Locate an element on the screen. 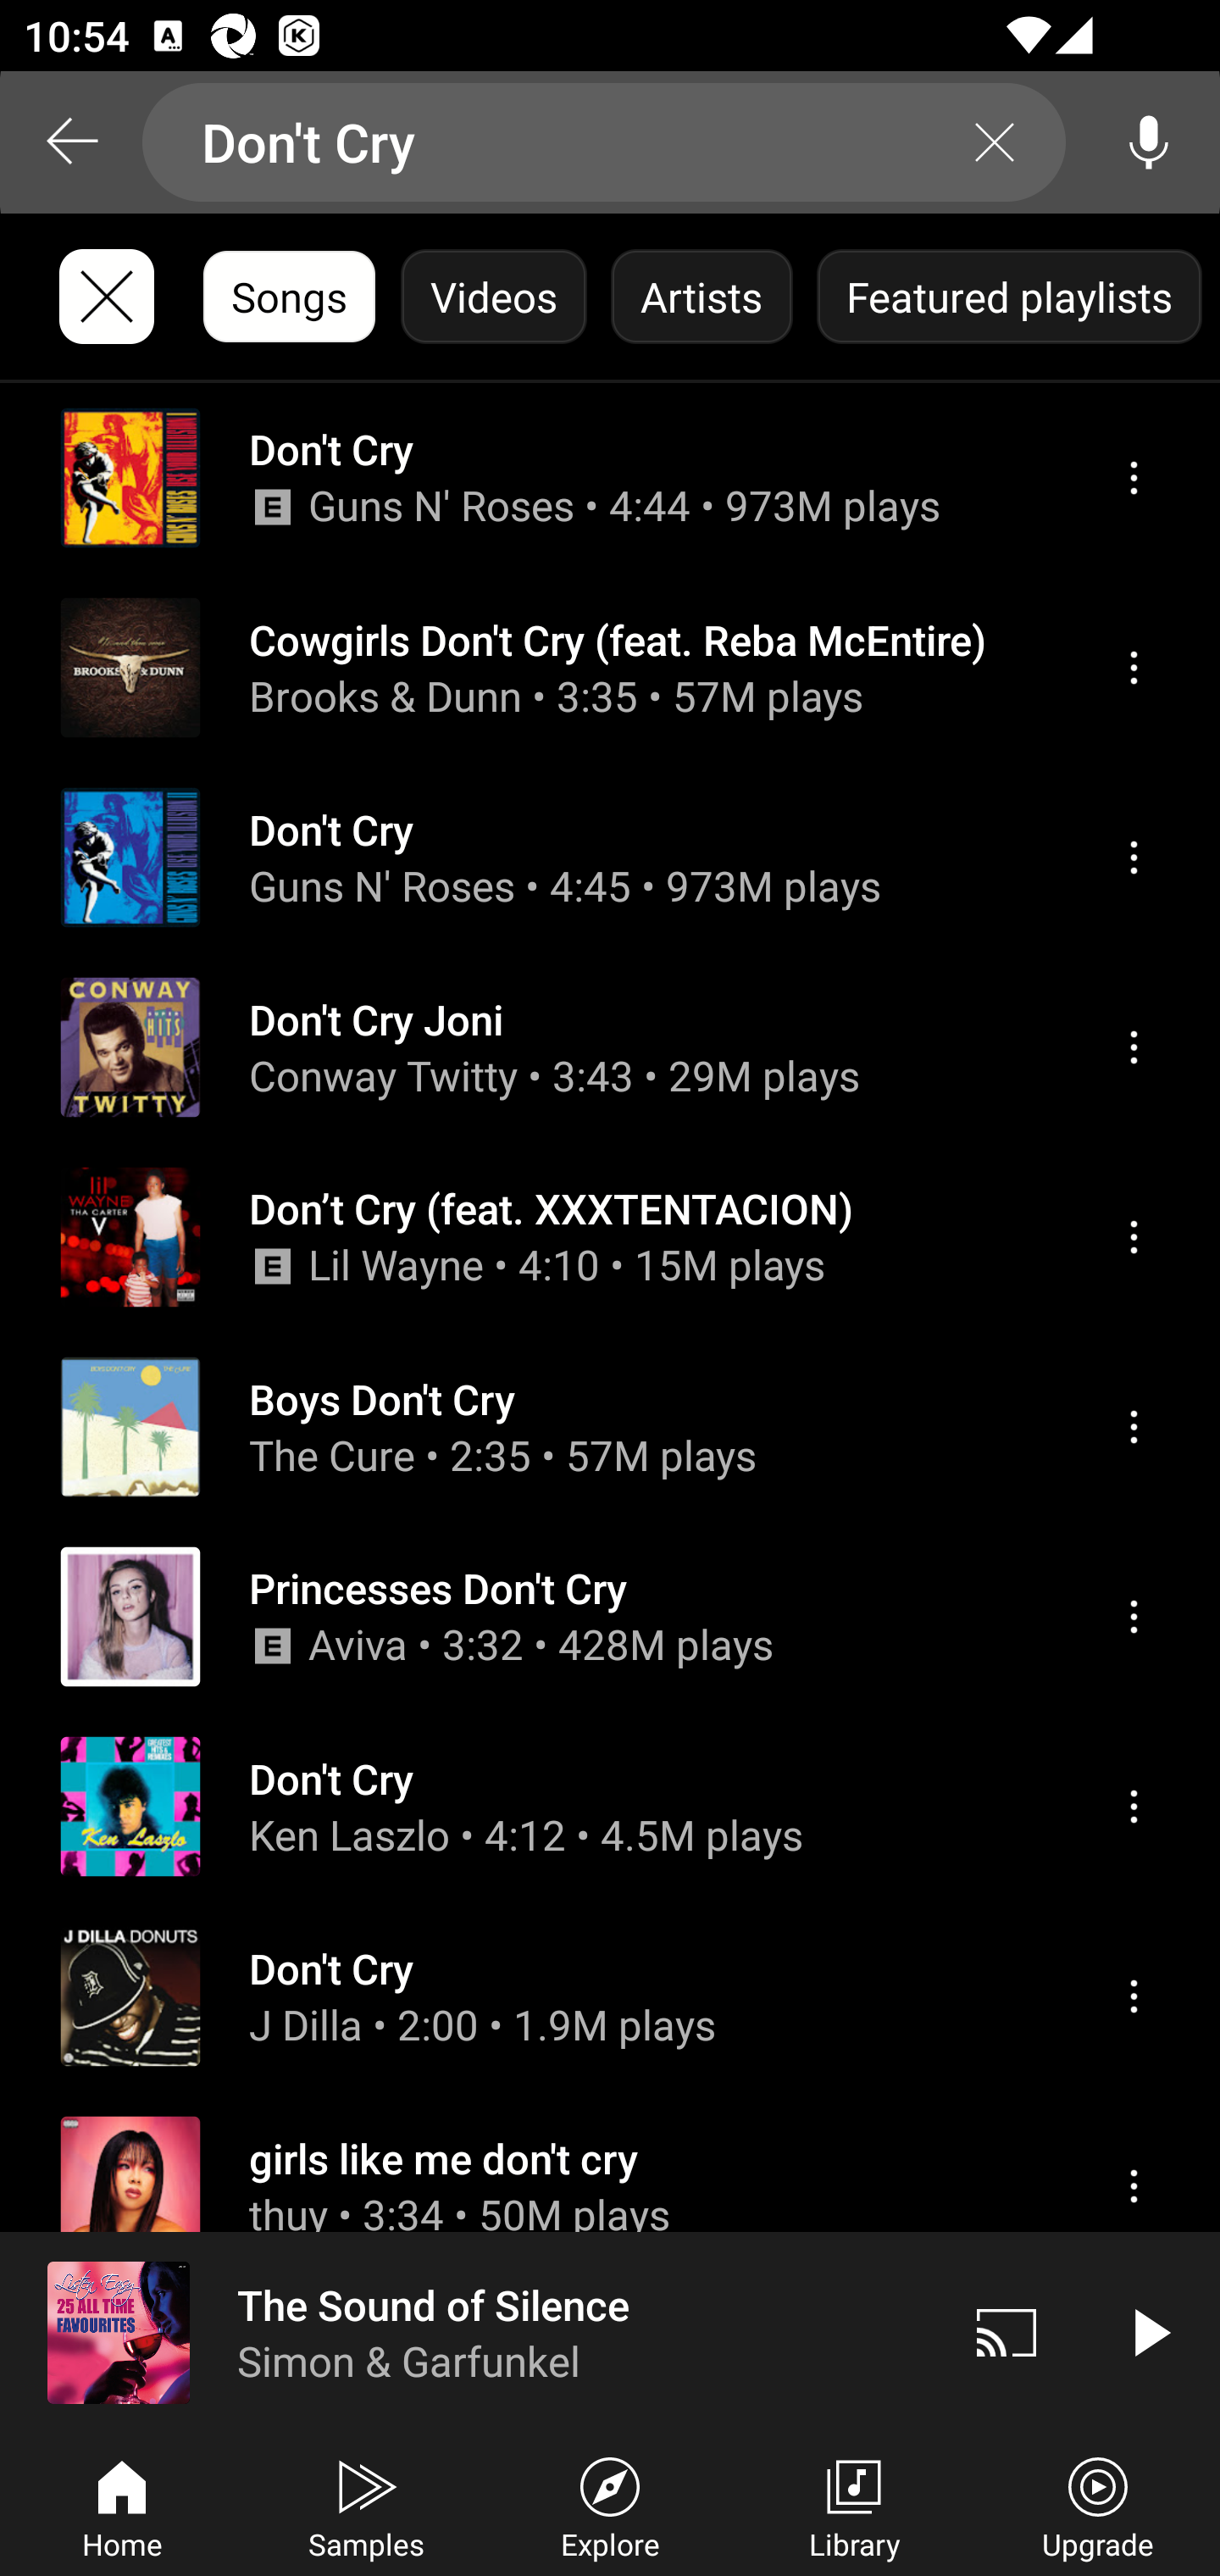 The image size is (1220, 2576). Menu is located at coordinates (1134, 1996).